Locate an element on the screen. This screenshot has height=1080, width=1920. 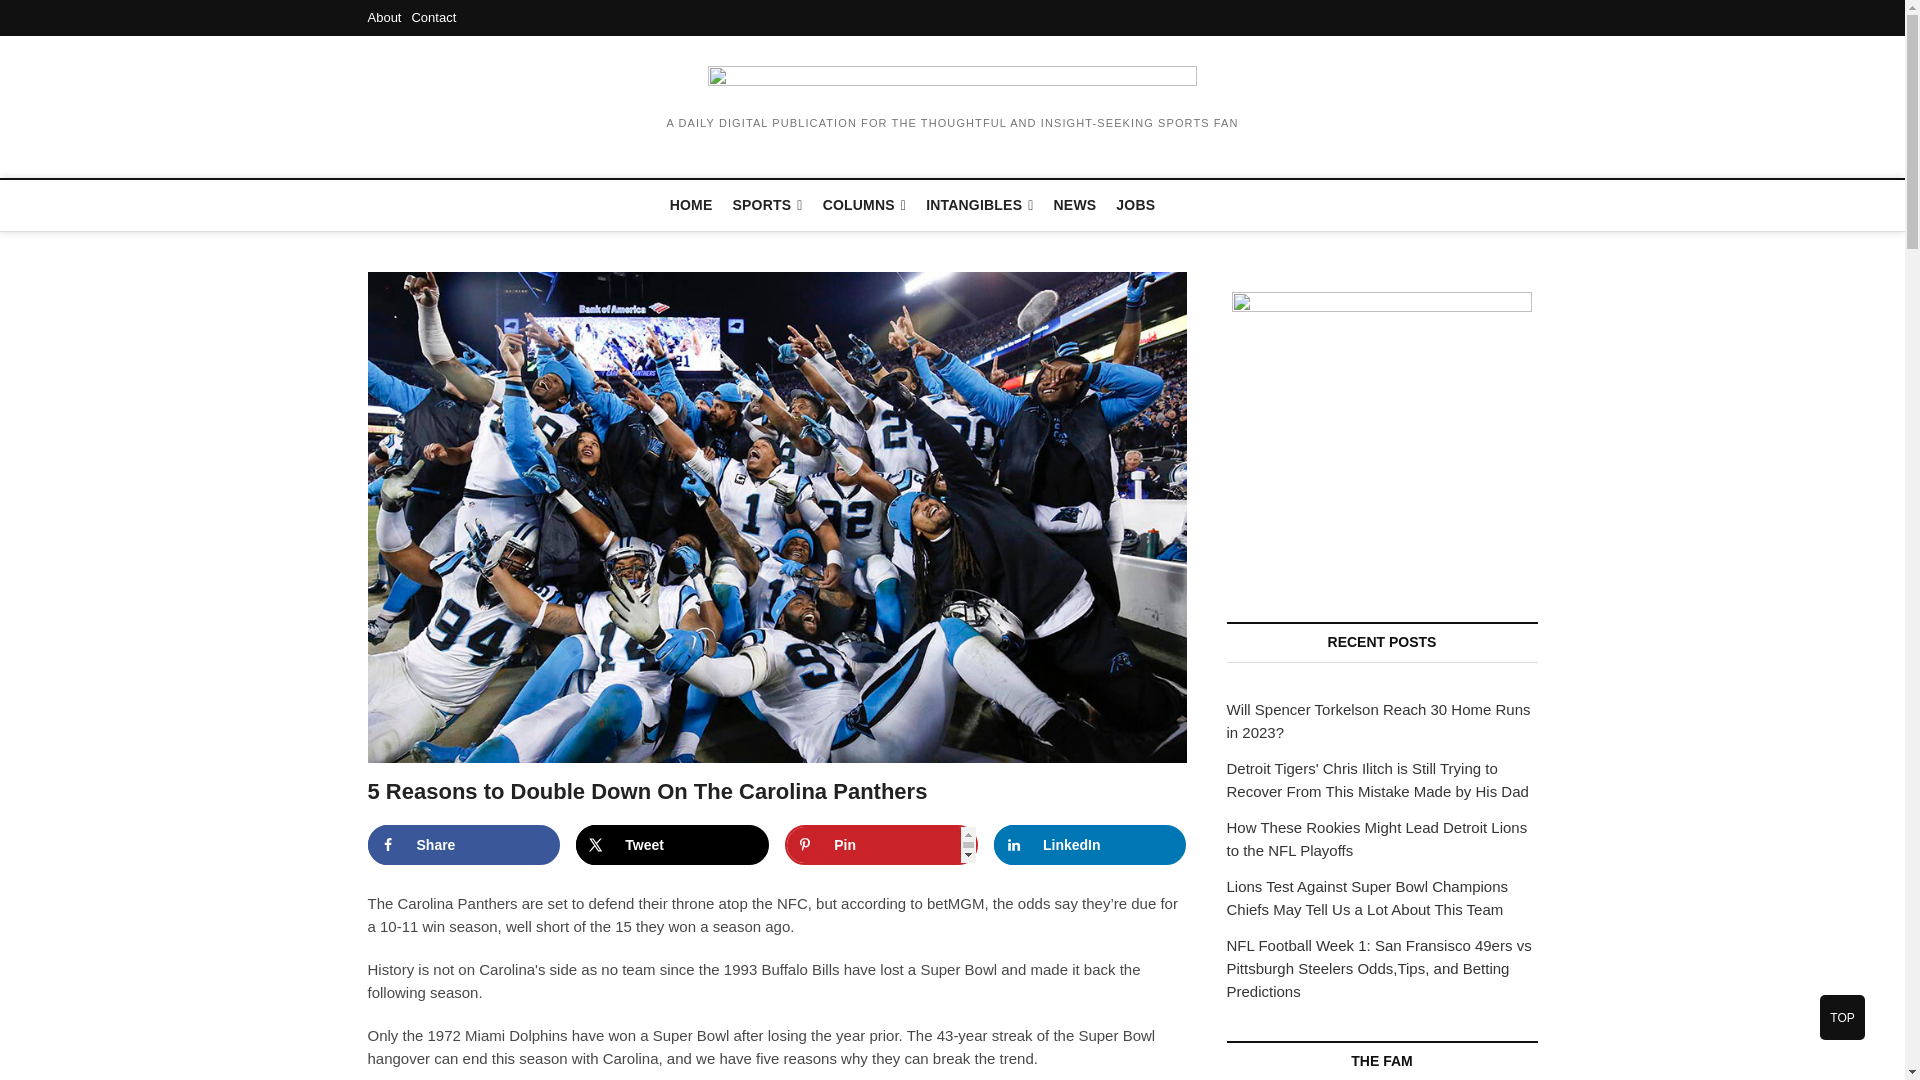
Tweet is located at coordinates (672, 845).